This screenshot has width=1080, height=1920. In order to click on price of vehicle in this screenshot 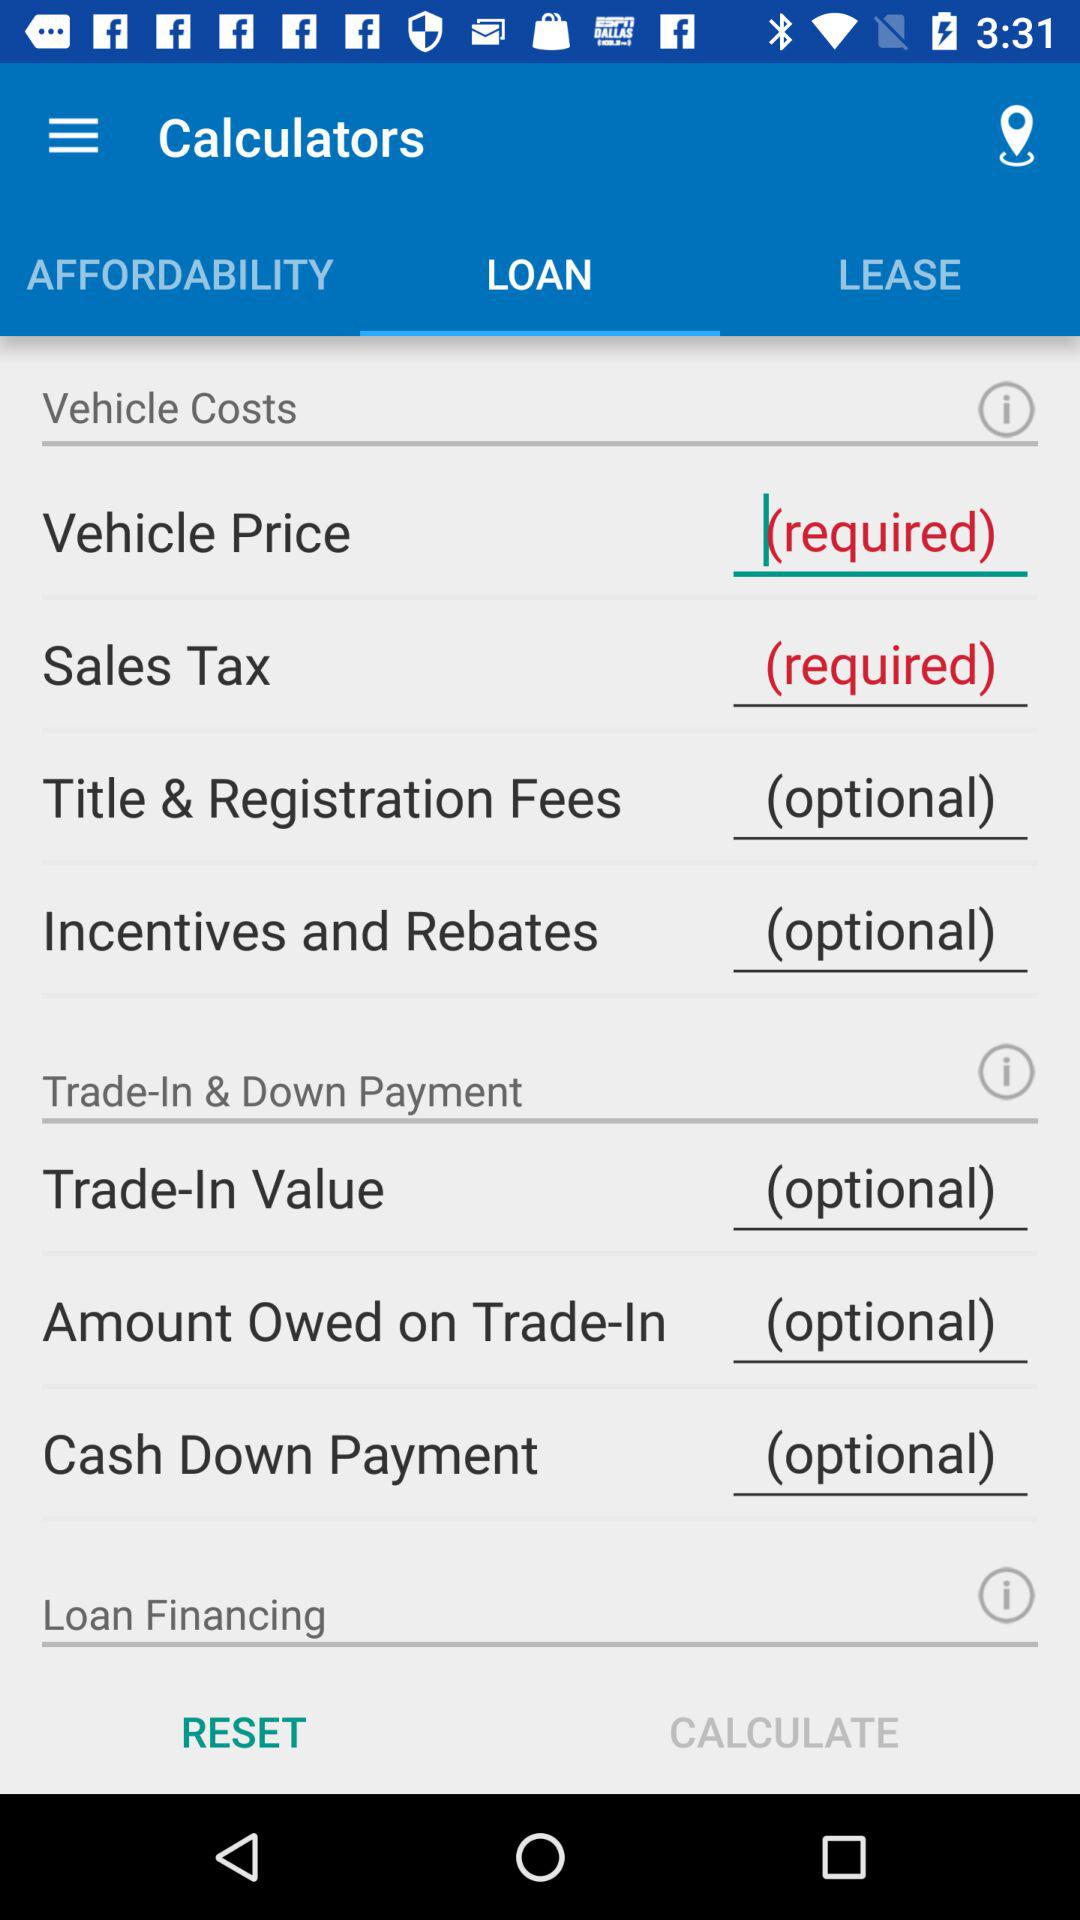, I will do `click(880, 530)`.